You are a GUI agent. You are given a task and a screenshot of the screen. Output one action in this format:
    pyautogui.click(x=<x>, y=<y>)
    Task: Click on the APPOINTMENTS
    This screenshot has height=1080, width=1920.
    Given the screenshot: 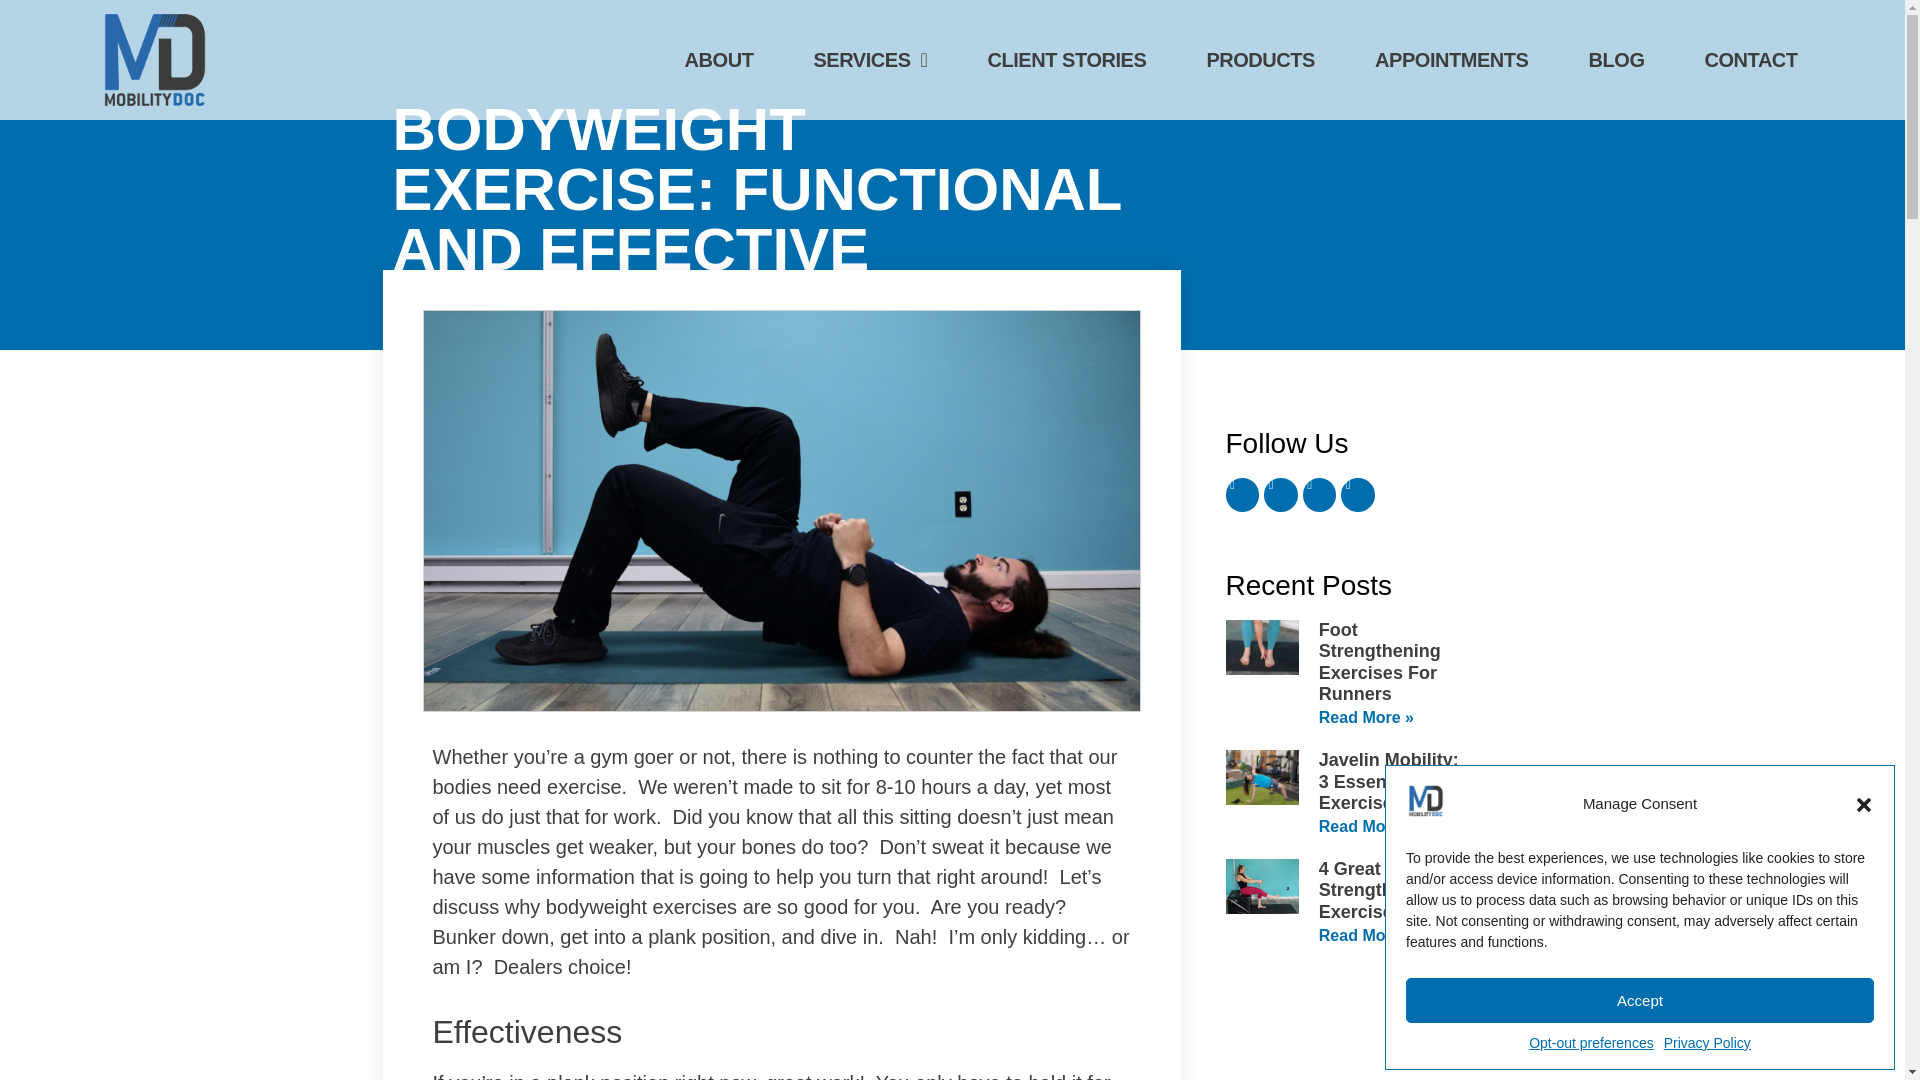 What is the action you would take?
    pyautogui.click(x=1452, y=26)
    